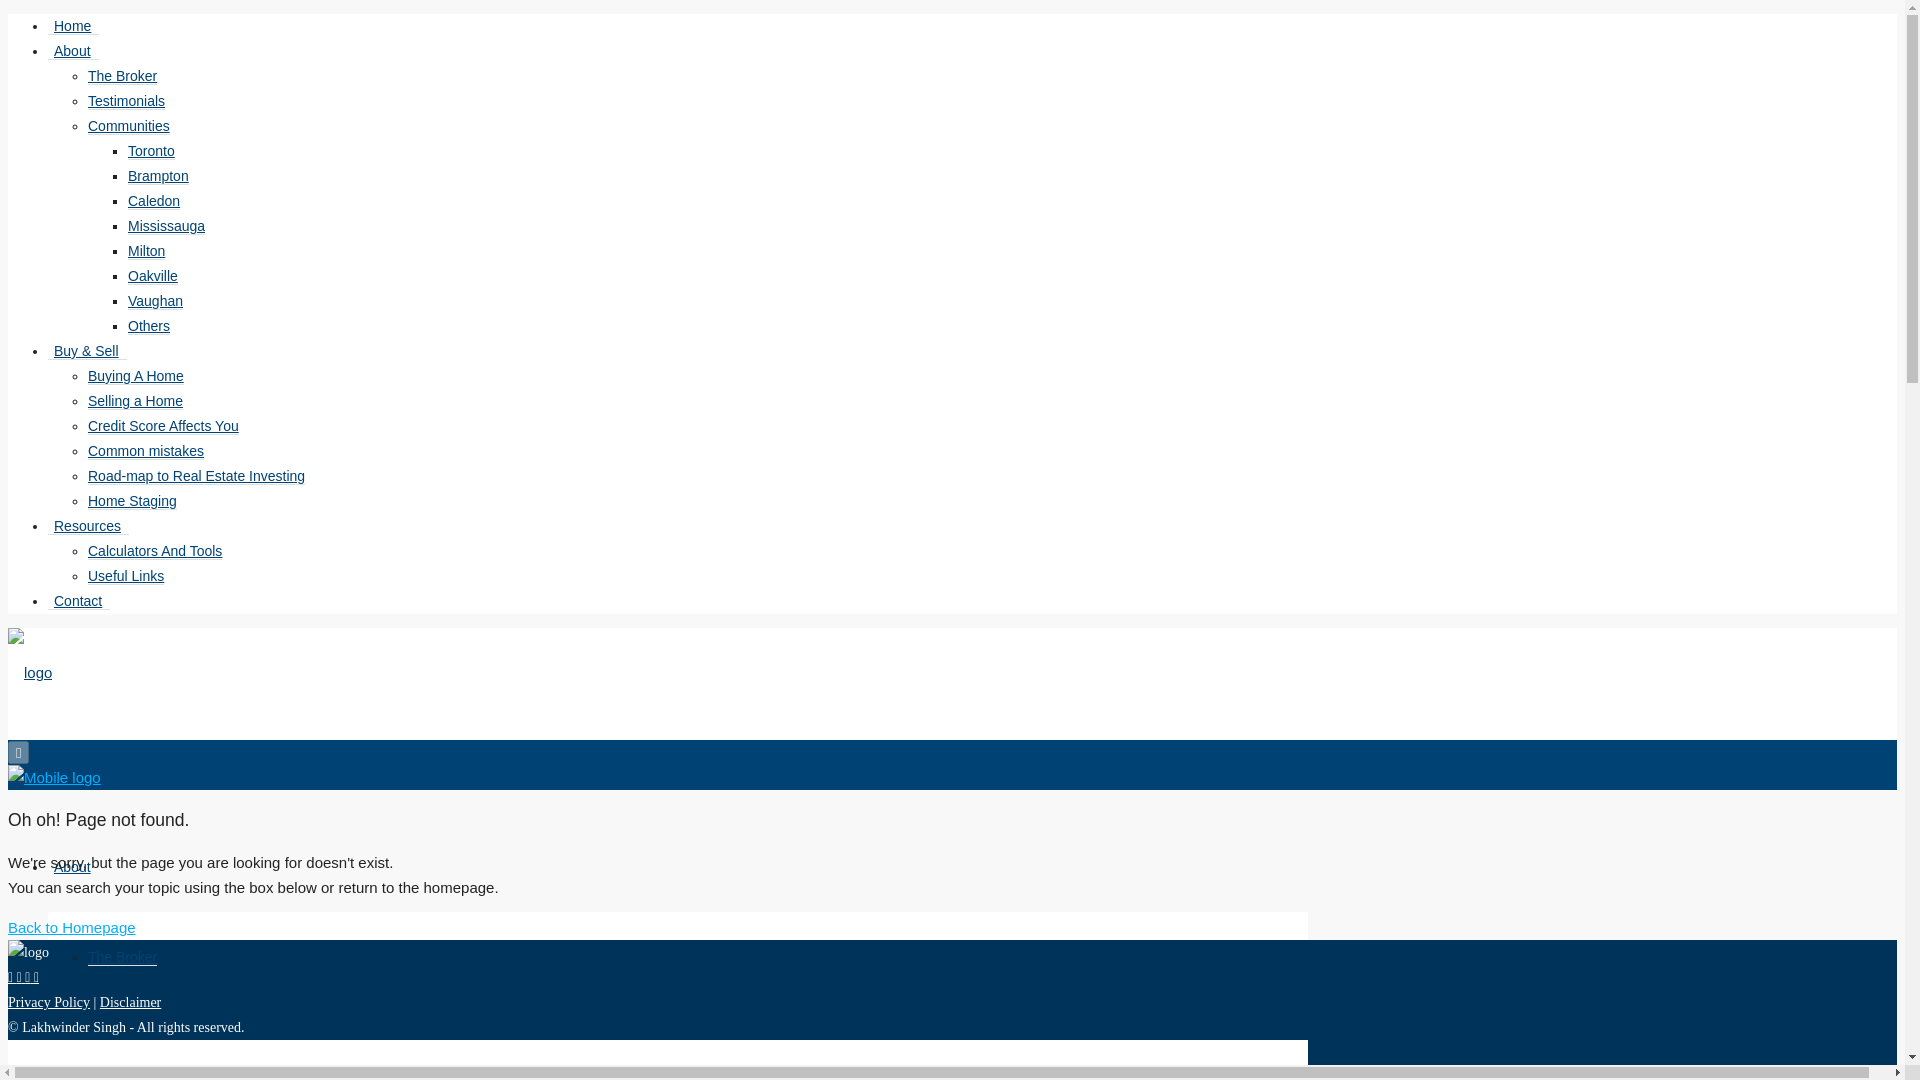 The image size is (1920, 1080). I want to click on The Broker, so click(122, 76).